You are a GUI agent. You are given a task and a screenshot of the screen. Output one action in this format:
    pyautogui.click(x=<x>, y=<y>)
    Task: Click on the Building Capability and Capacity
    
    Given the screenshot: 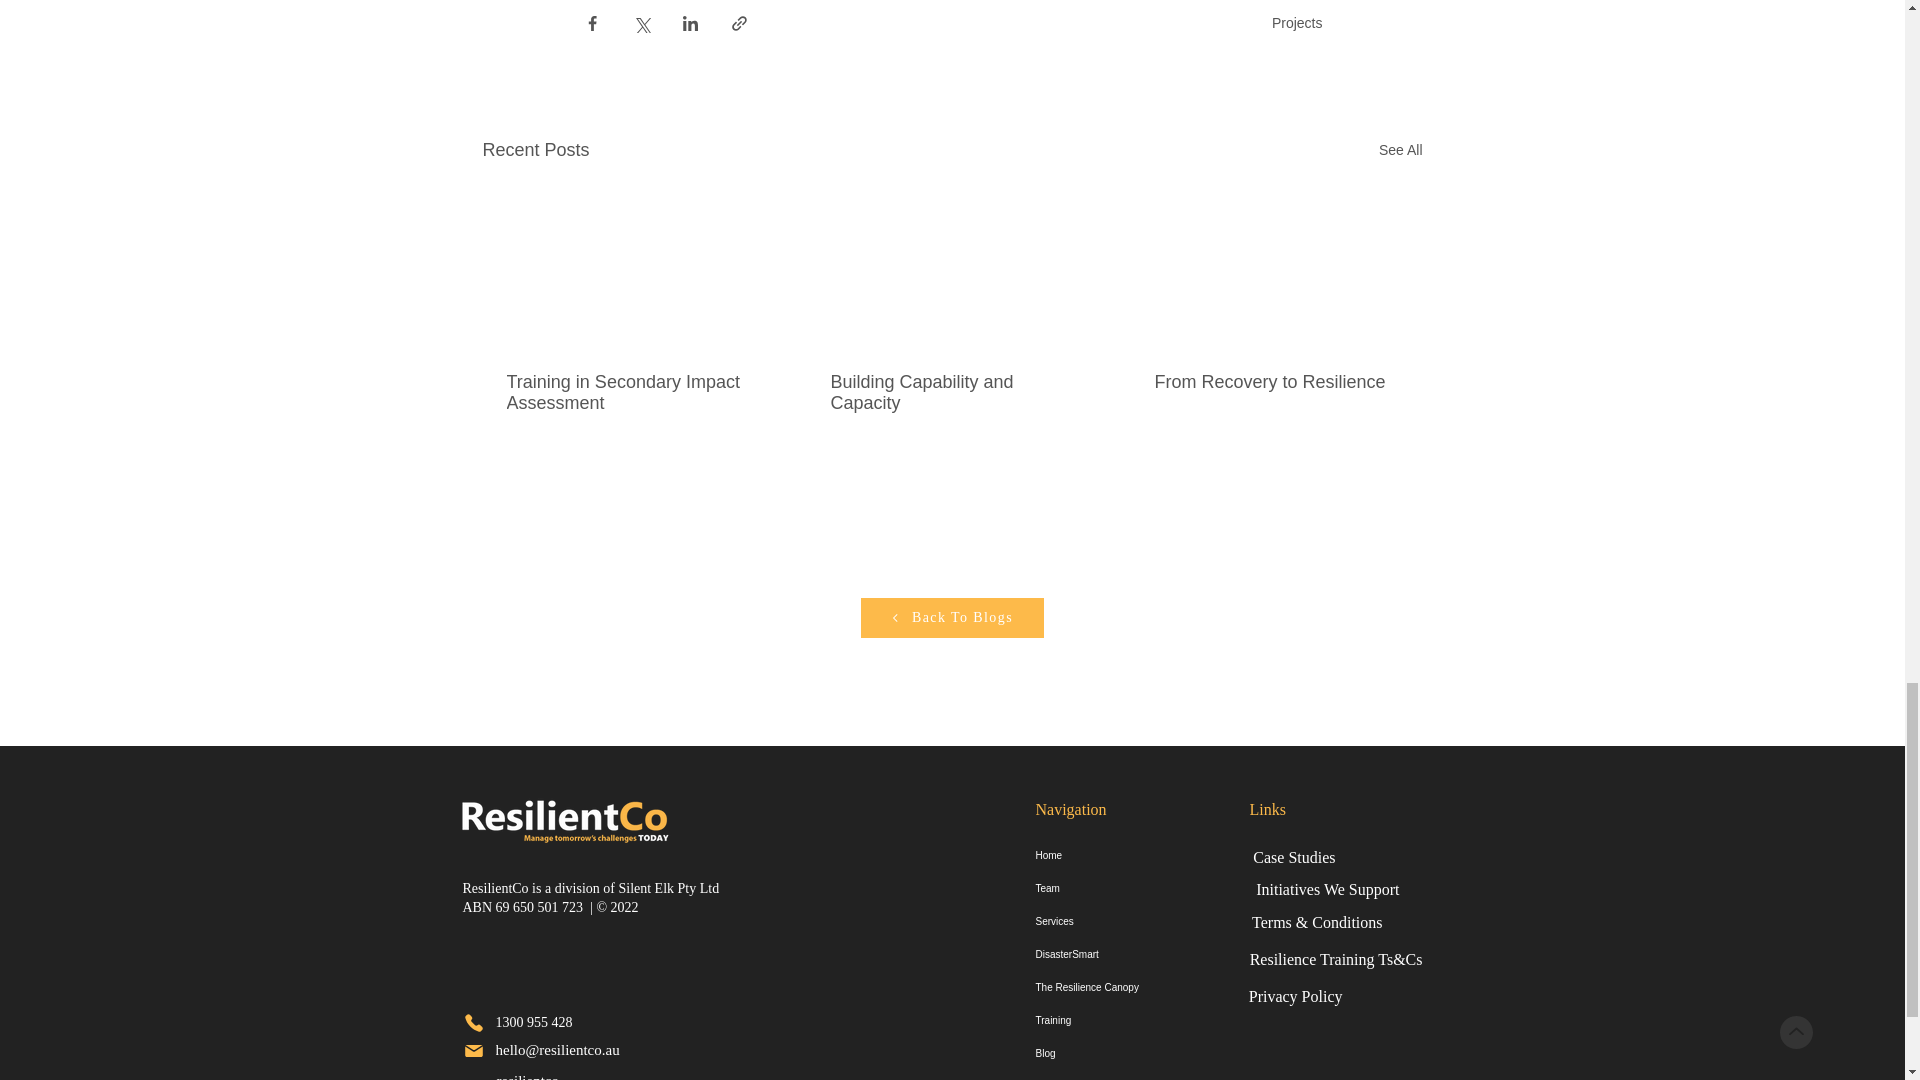 What is the action you would take?
    pyautogui.click(x=950, y=392)
    